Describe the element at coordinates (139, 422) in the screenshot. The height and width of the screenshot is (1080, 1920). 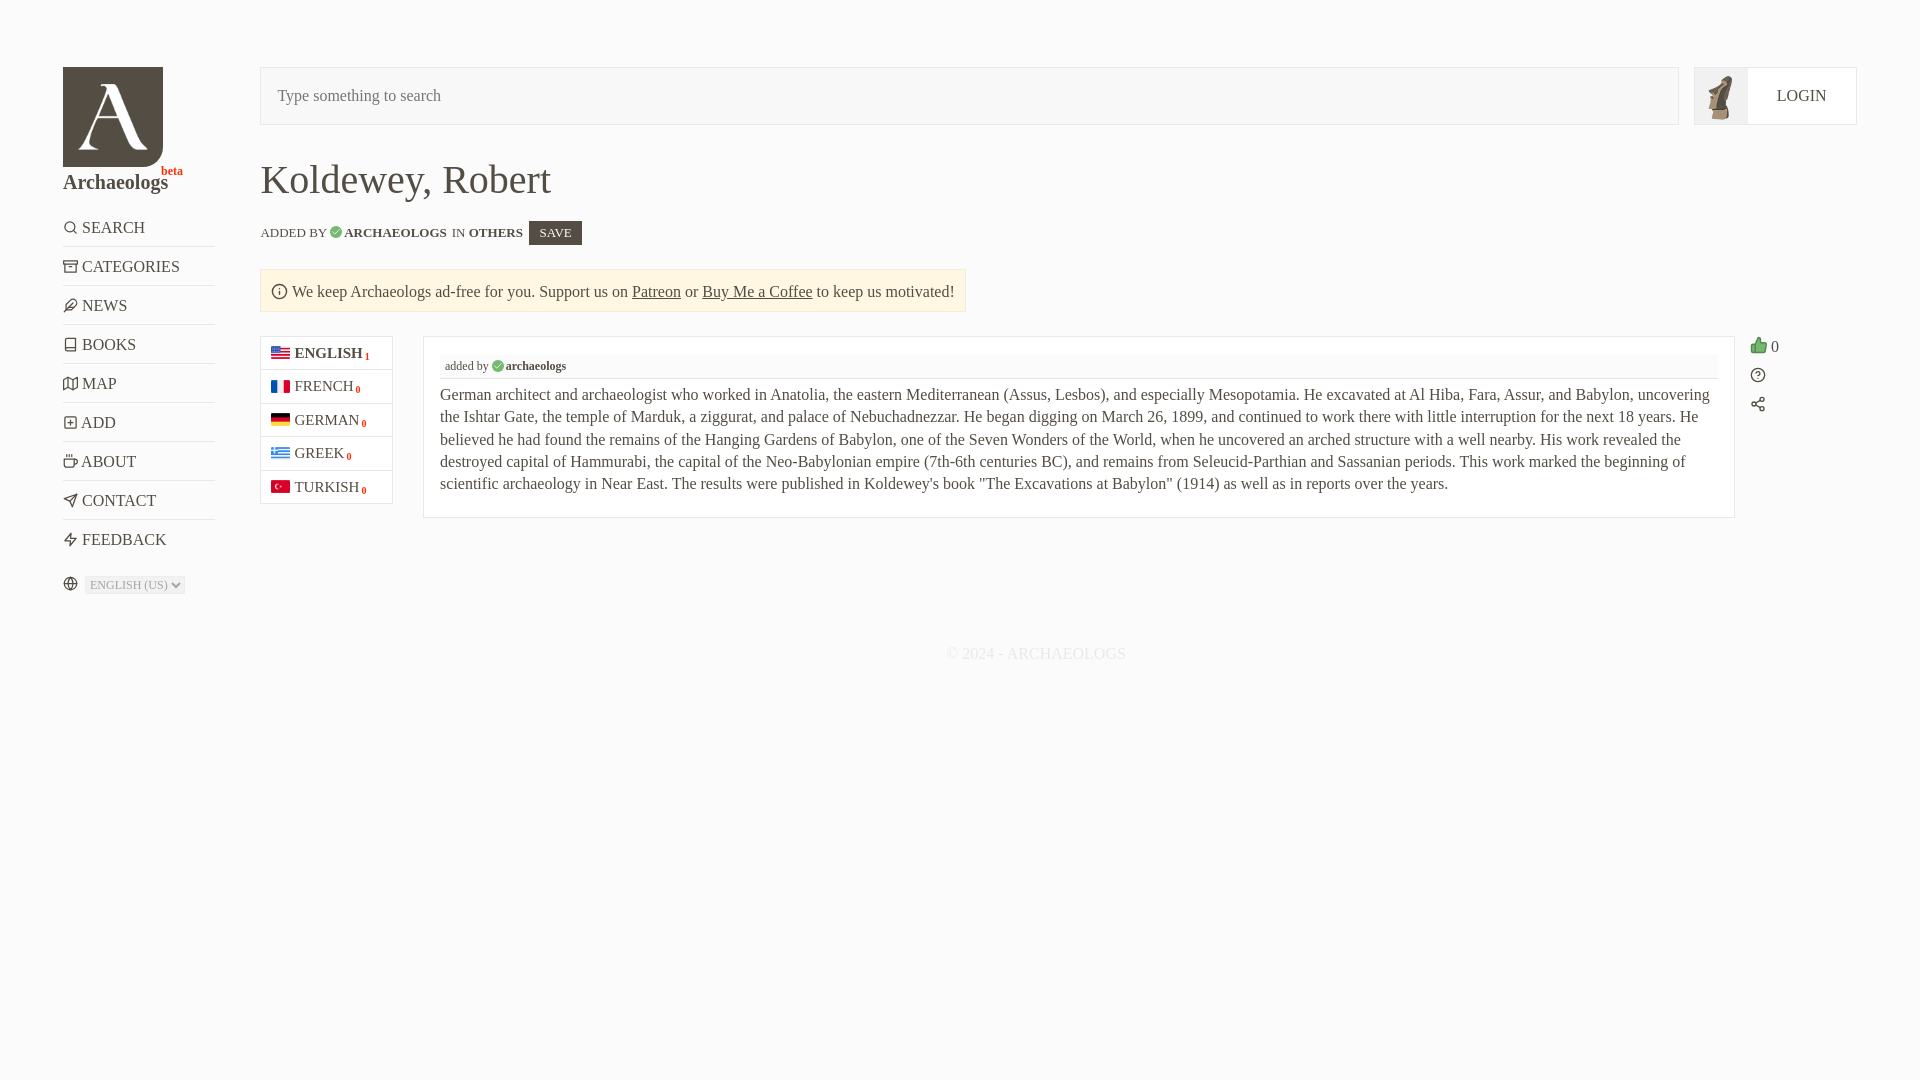
I see ` ADD` at that location.